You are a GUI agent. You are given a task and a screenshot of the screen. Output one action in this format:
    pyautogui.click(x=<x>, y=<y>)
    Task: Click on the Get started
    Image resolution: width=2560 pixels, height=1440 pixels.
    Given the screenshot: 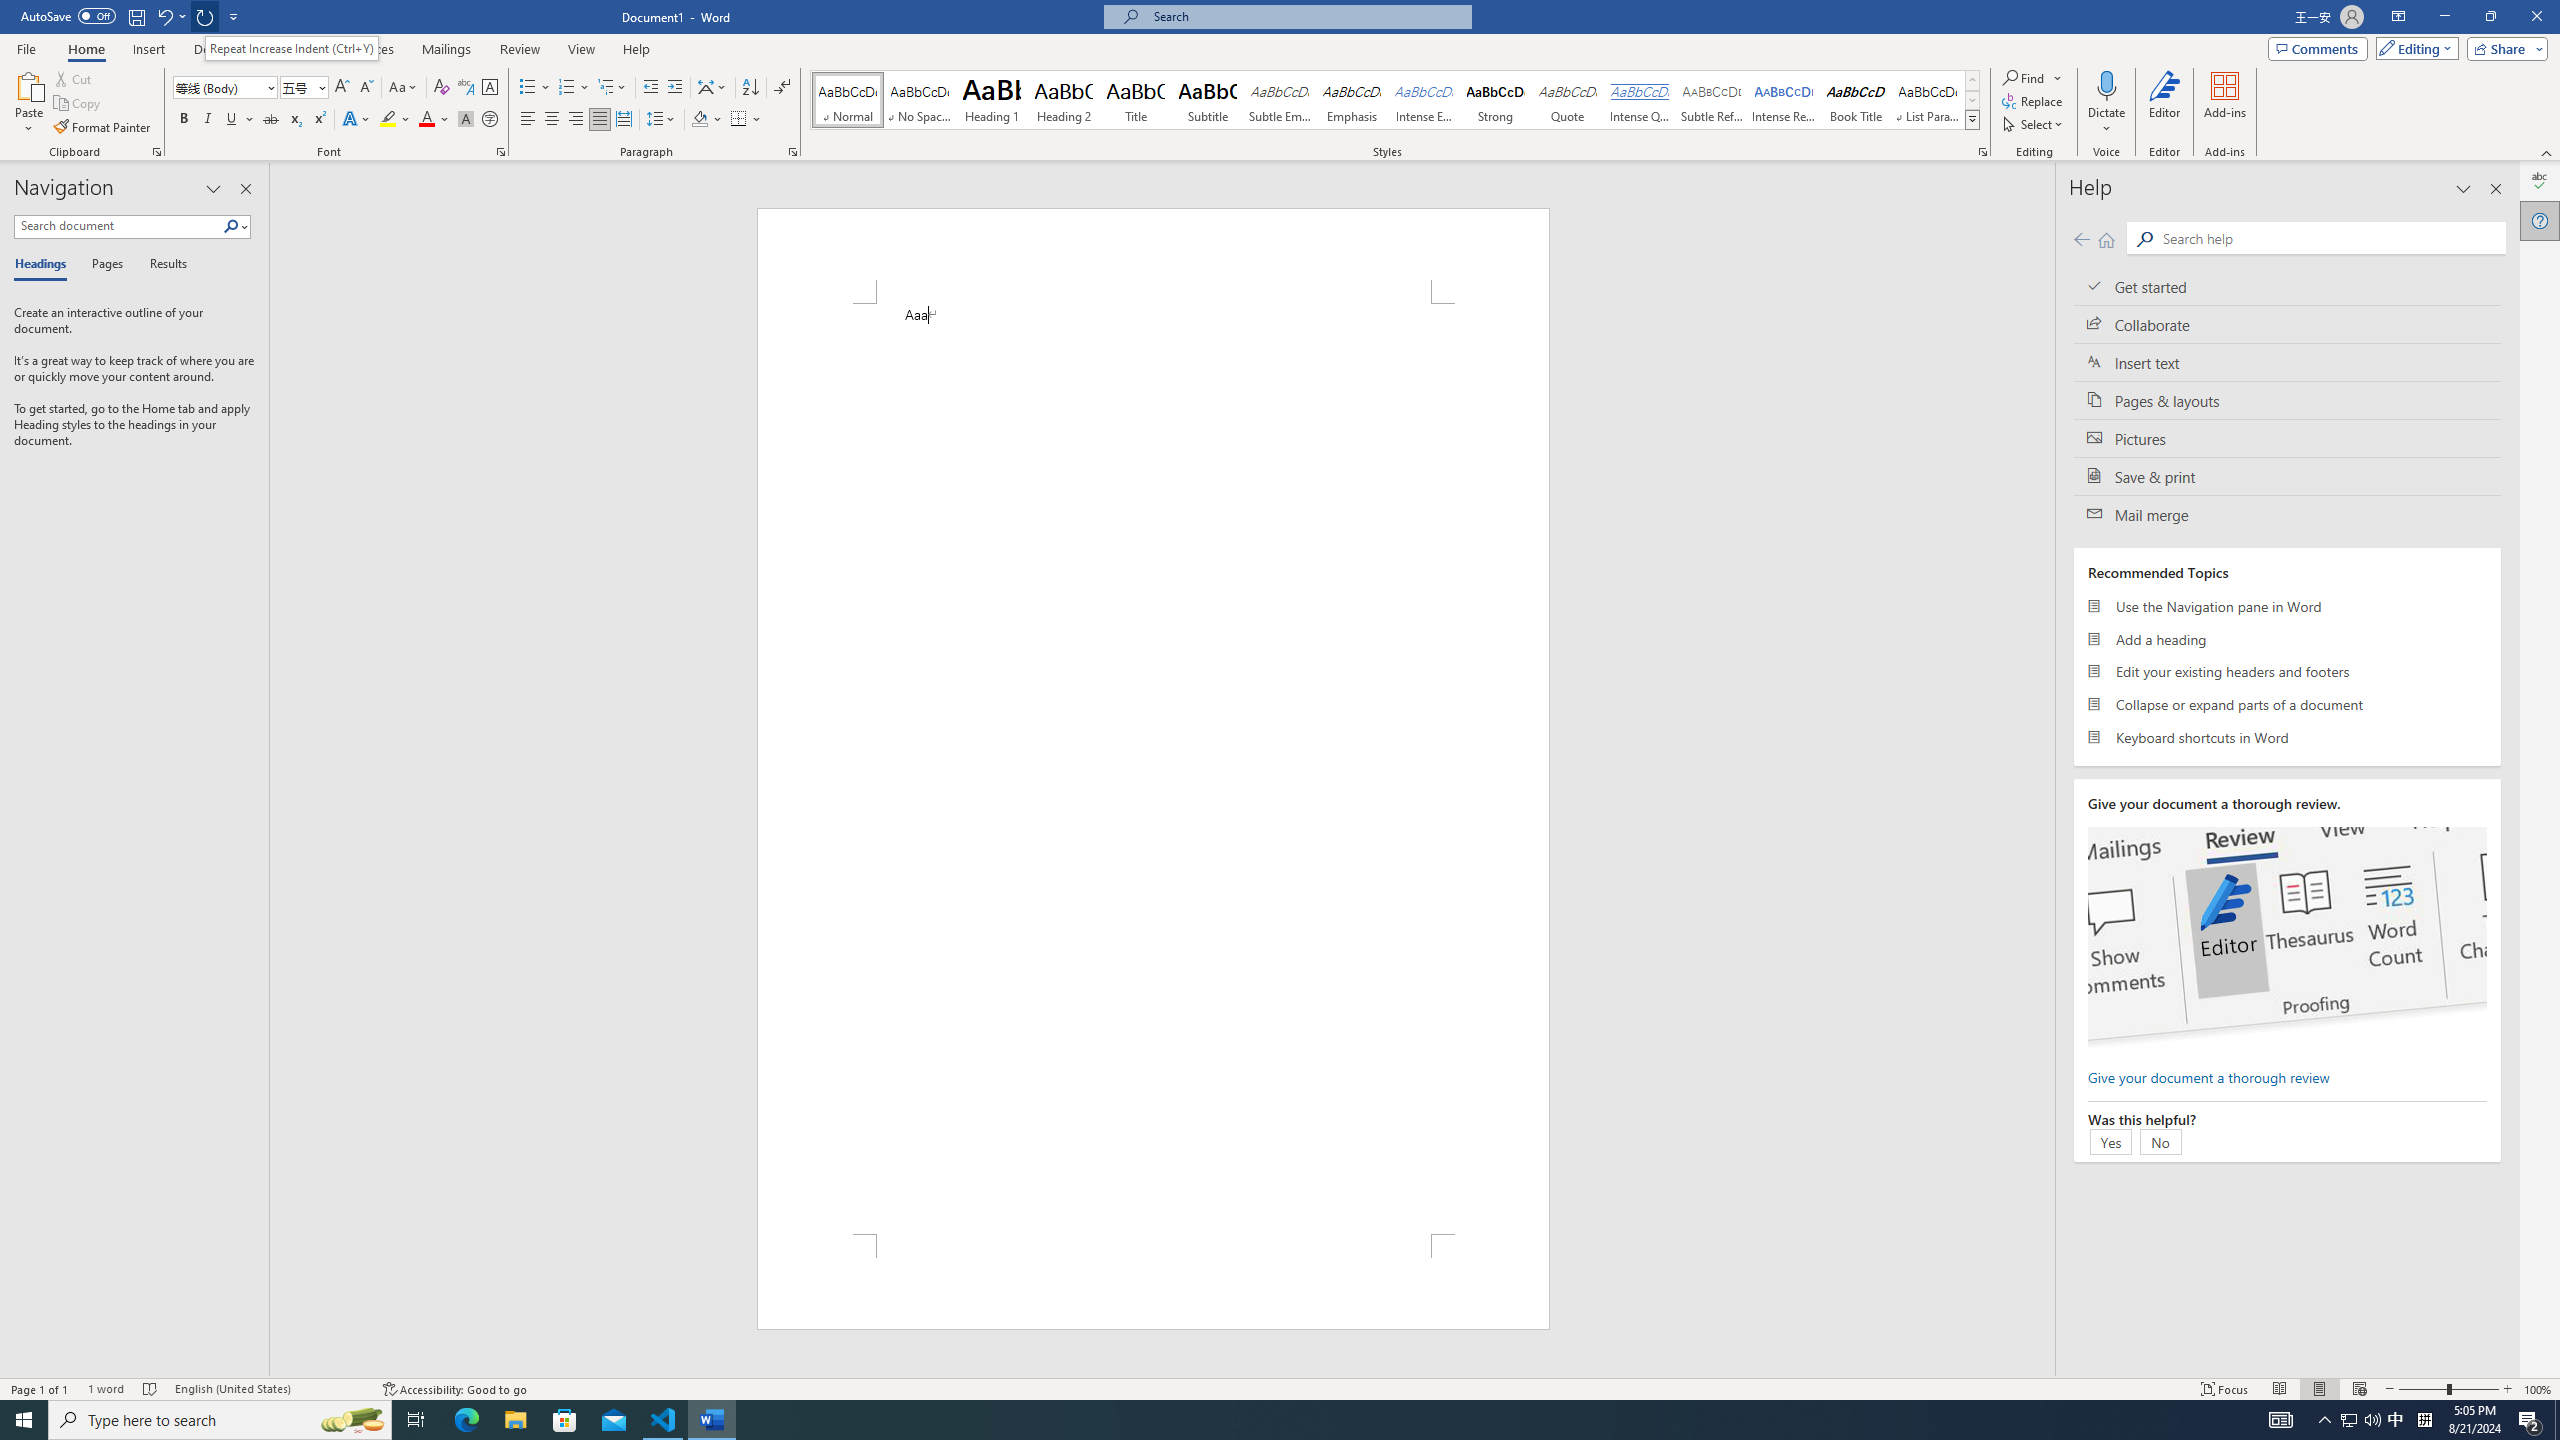 What is the action you would take?
    pyautogui.click(x=2287, y=286)
    